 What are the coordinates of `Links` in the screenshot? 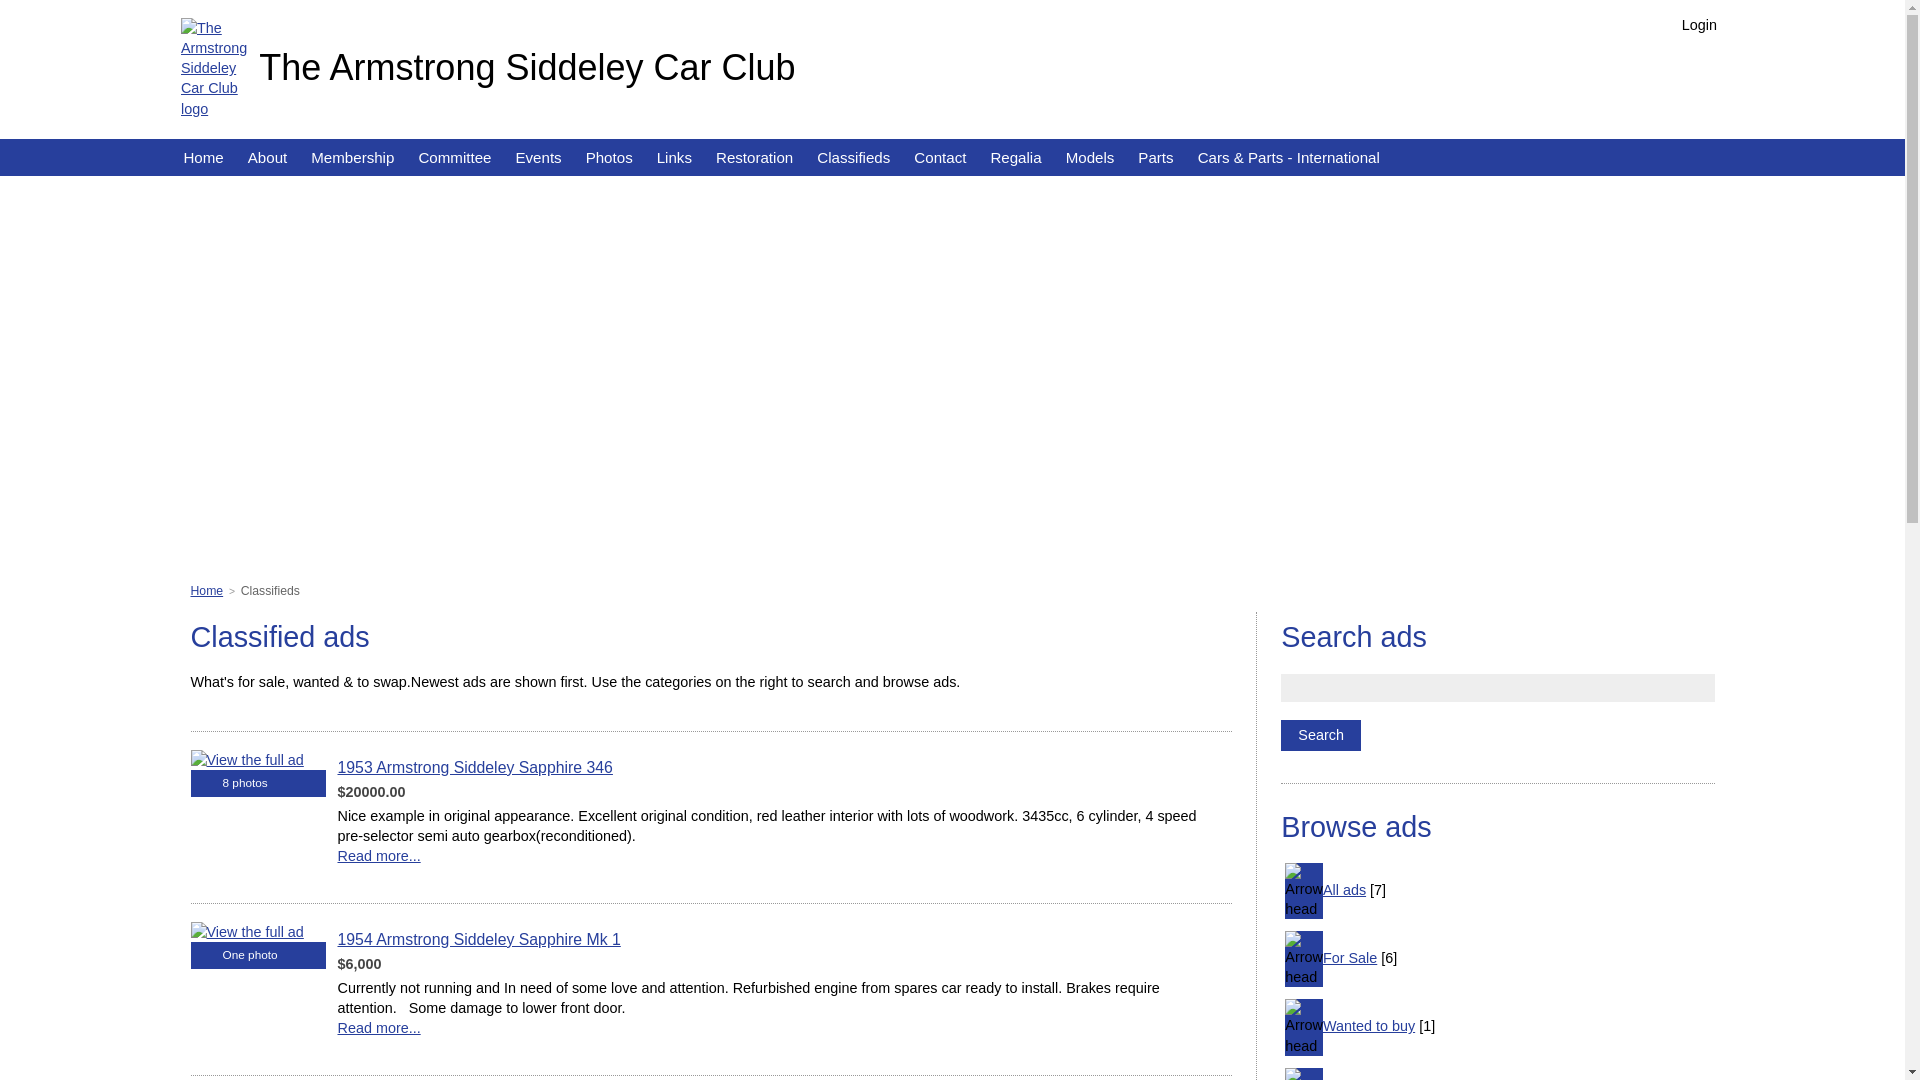 It's located at (674, 158).